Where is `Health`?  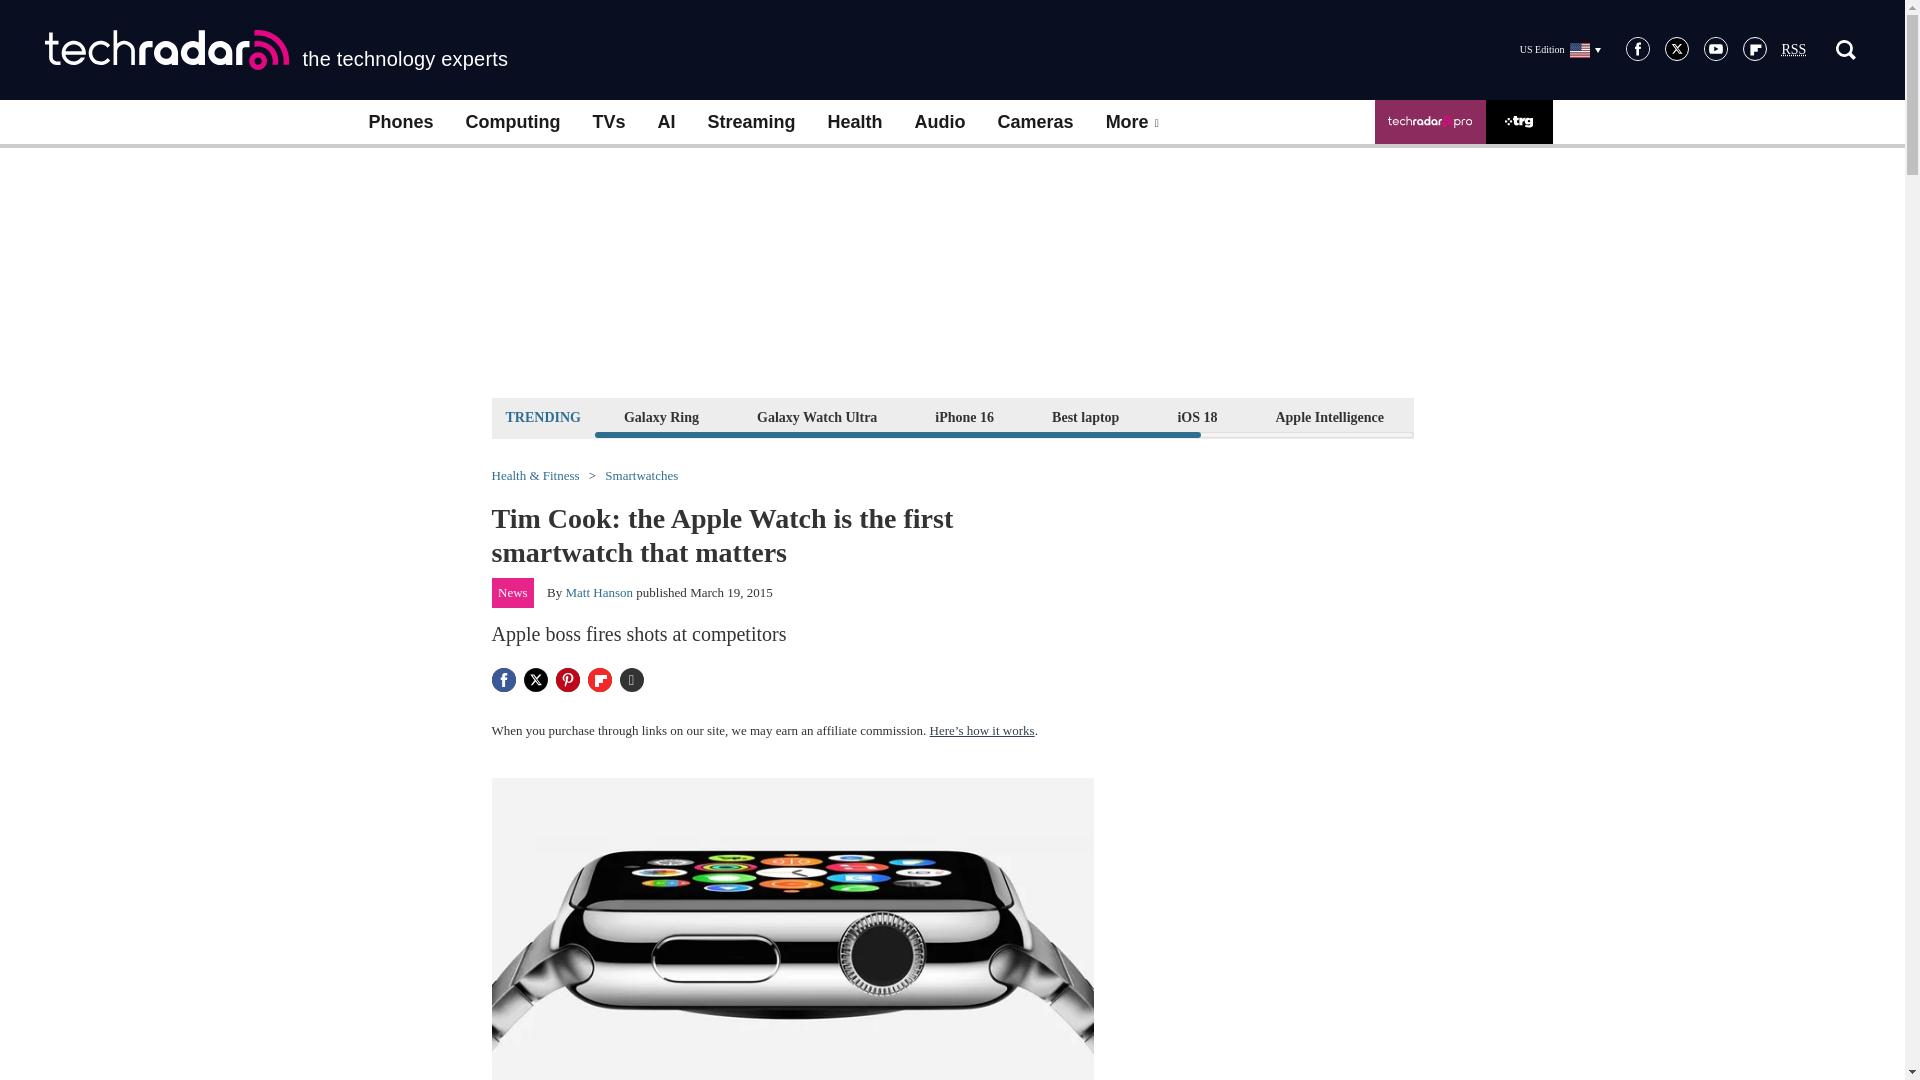 Health is located at coordinates (855, 122).